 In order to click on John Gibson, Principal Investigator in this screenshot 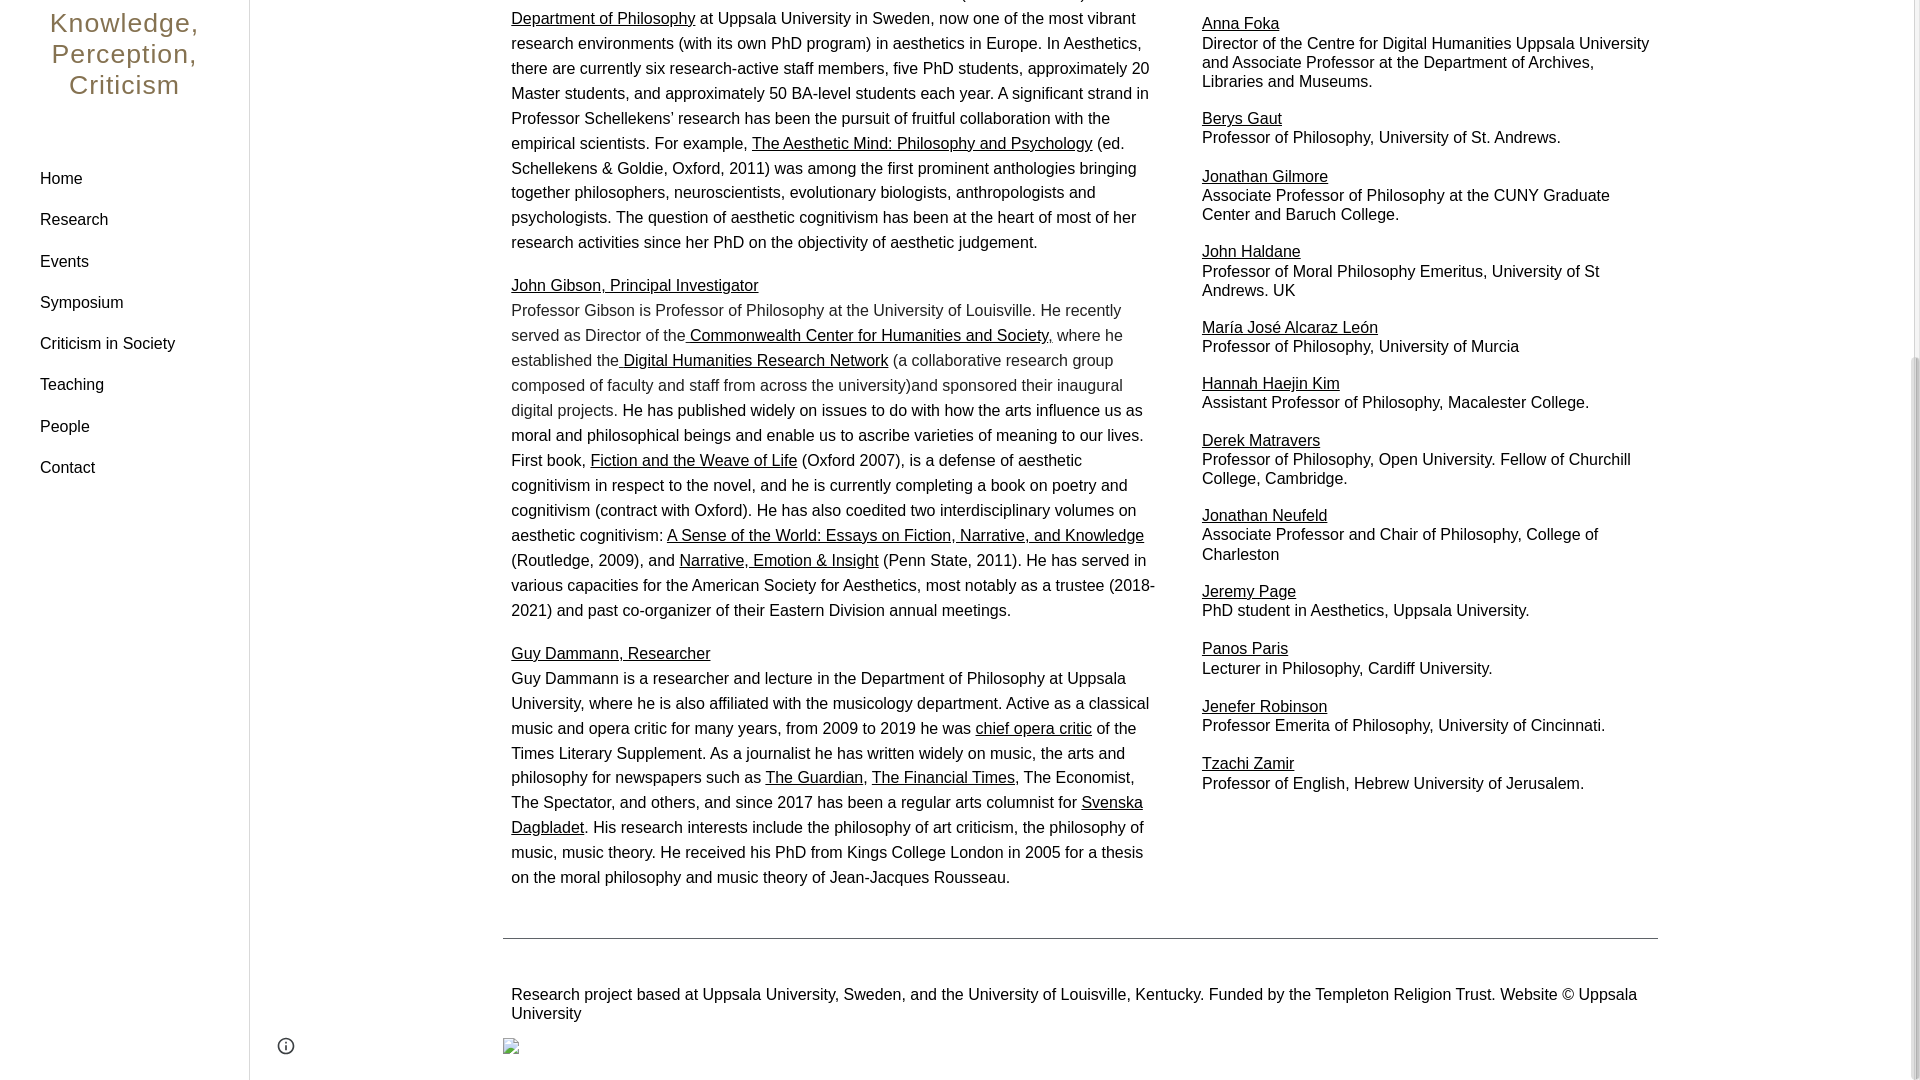, I will do `click(634, 284)`.